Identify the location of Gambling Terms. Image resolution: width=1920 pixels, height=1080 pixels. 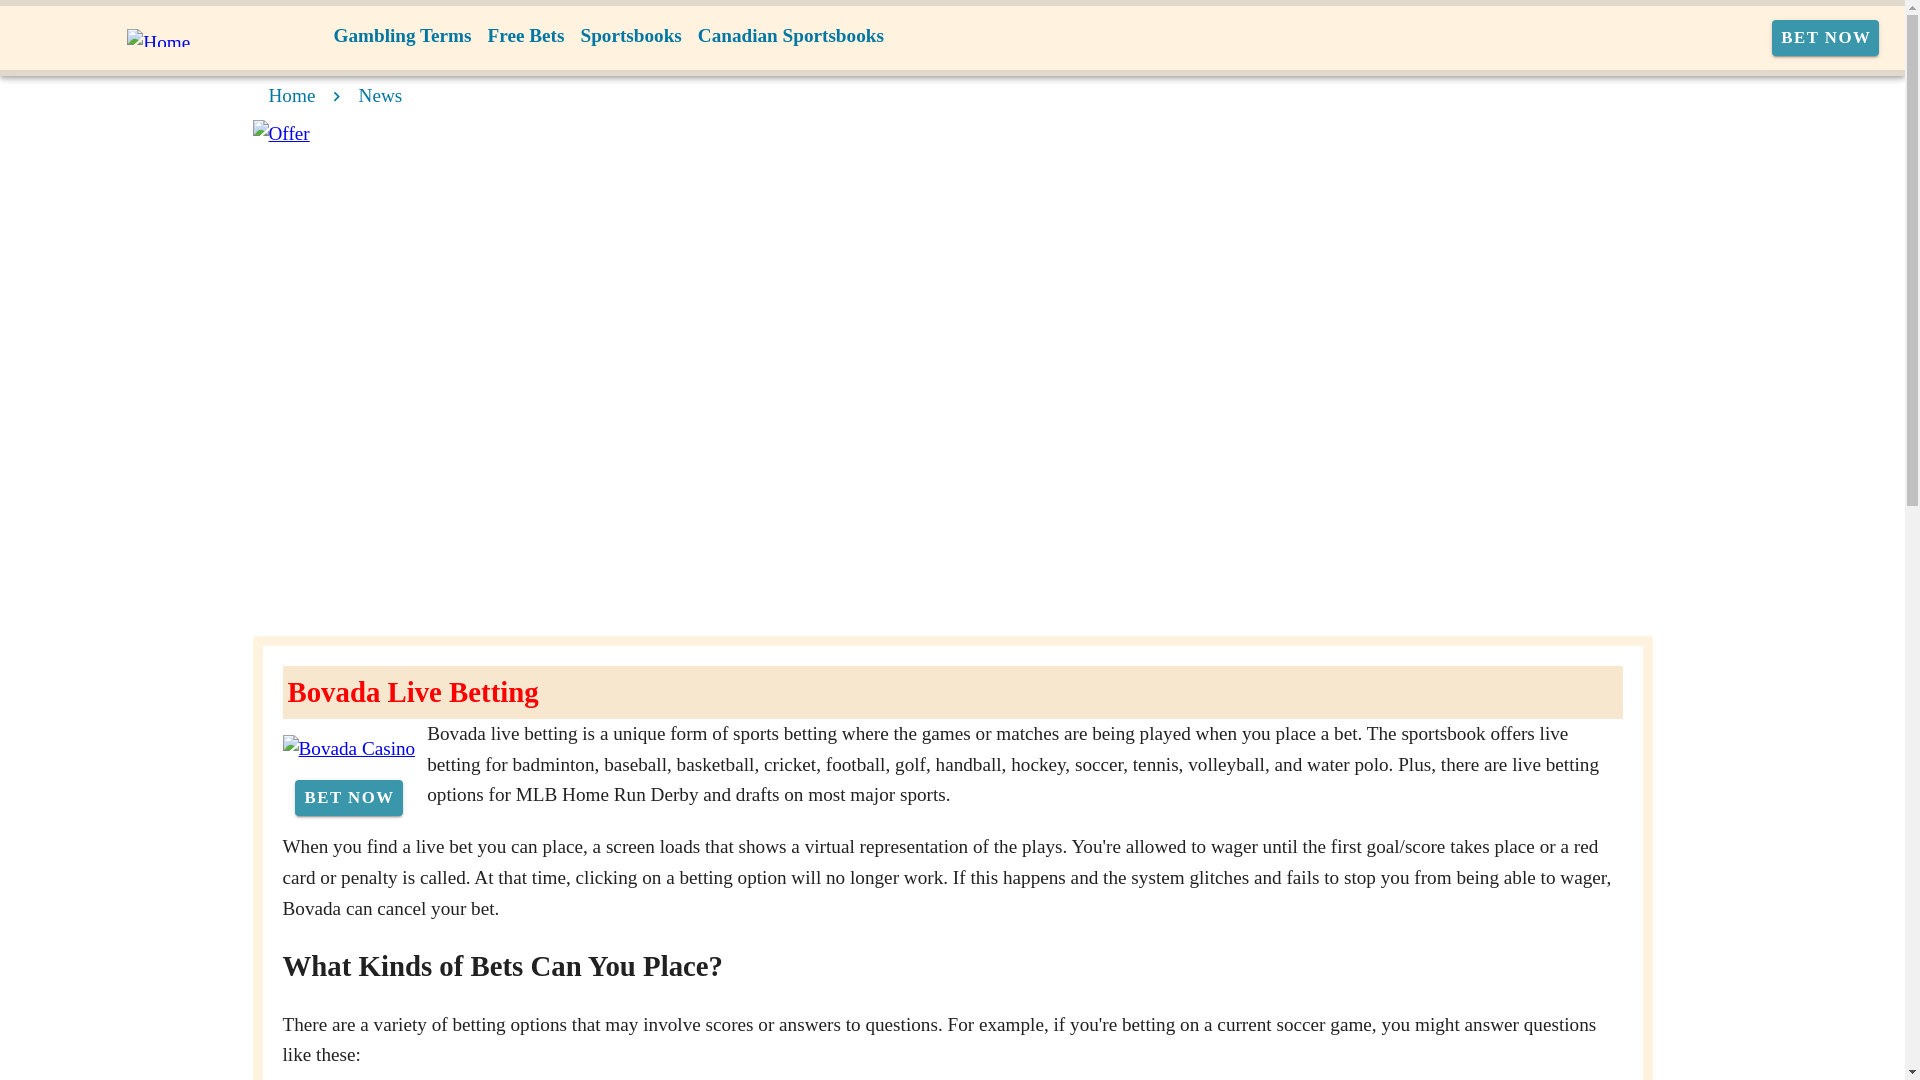
(403, 36).